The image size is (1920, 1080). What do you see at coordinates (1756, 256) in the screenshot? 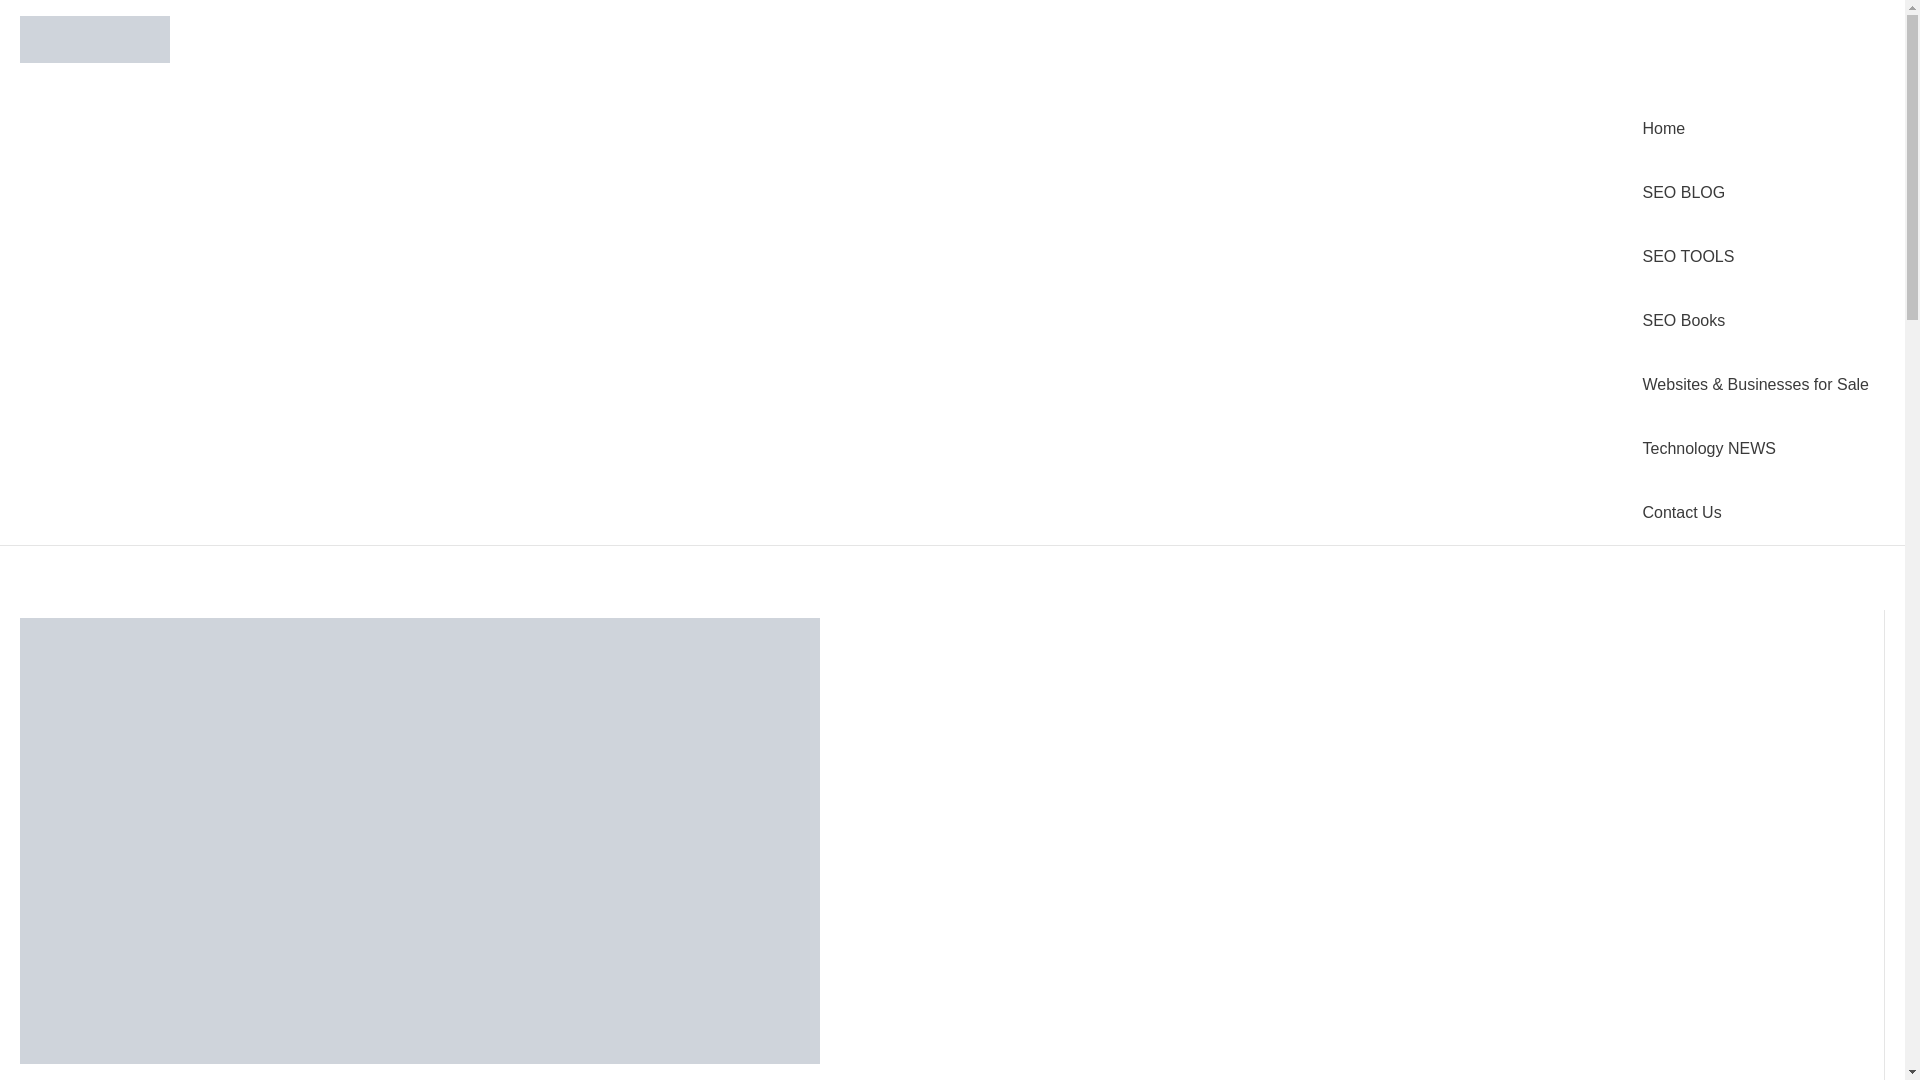
I see `SEO TOOLS` at bounding box center [1756, 256].